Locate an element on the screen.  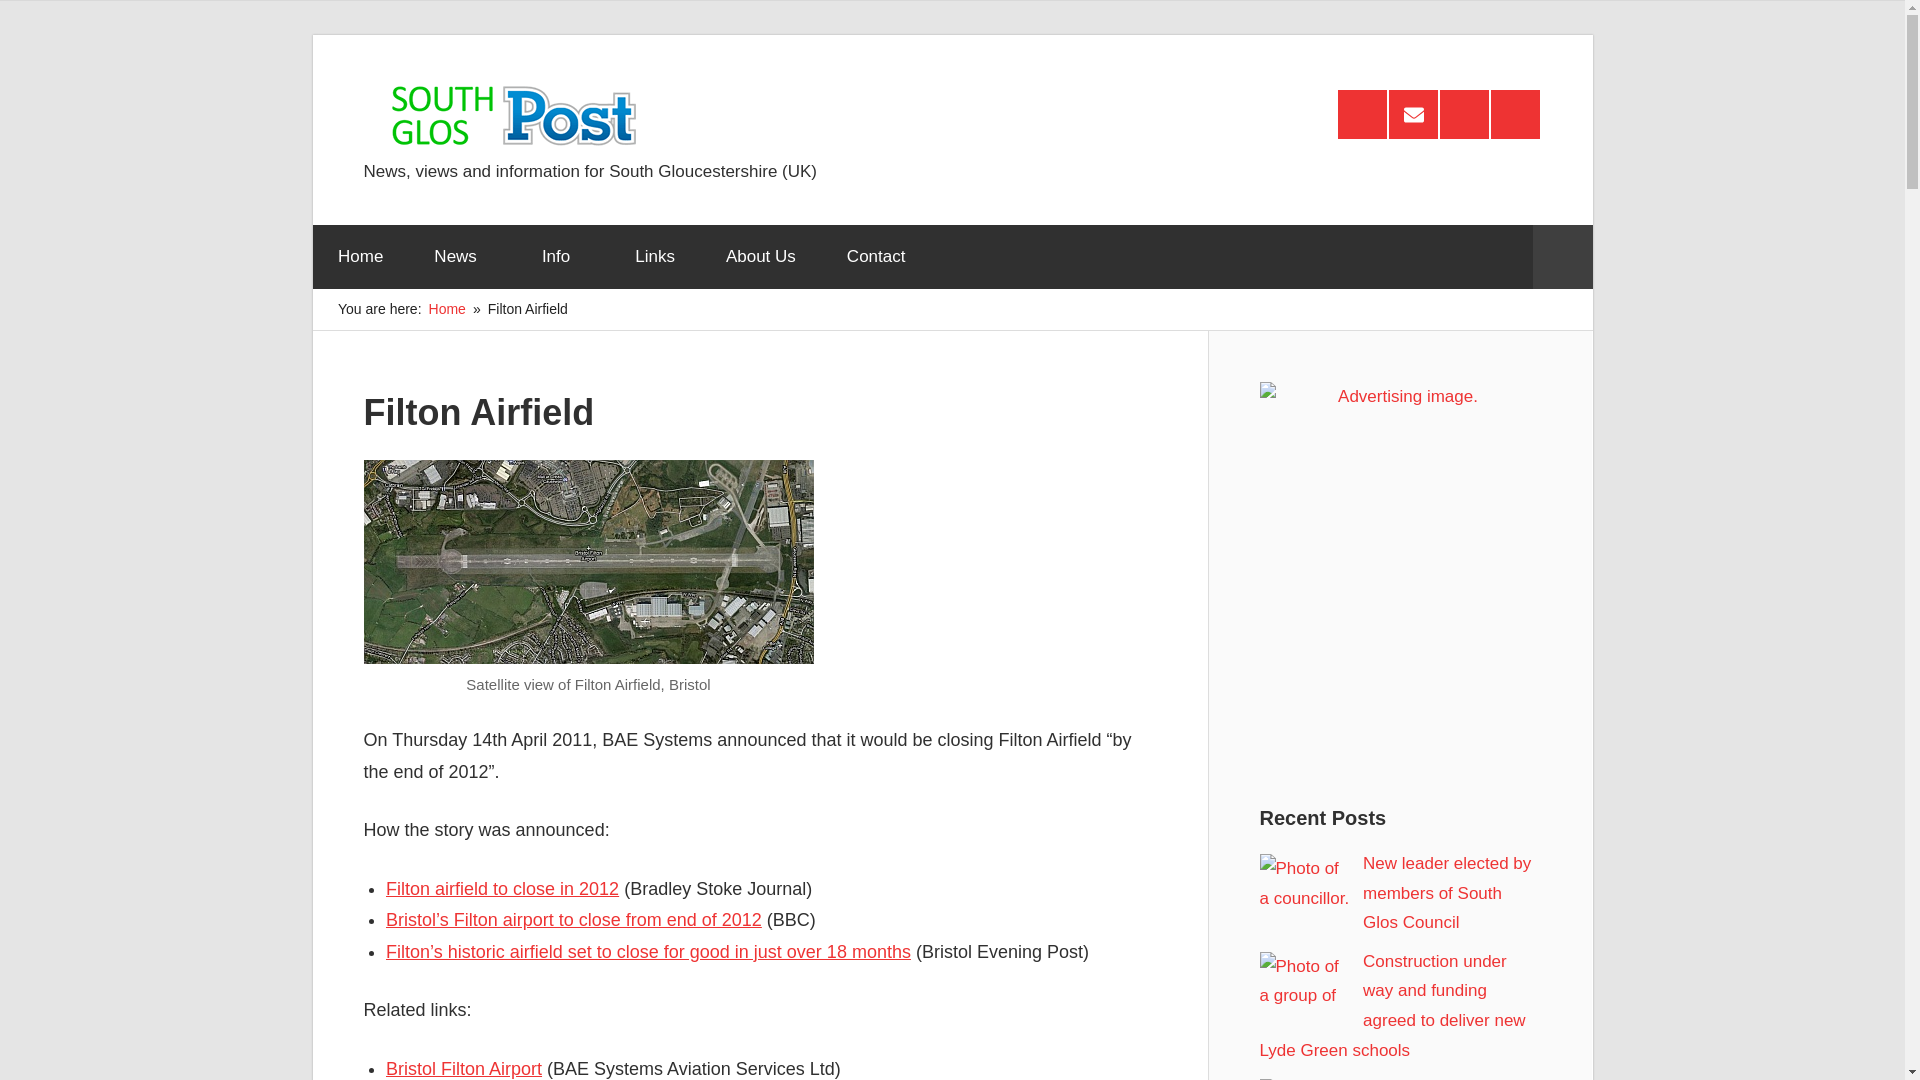
News is located at coordinates (462, 256).